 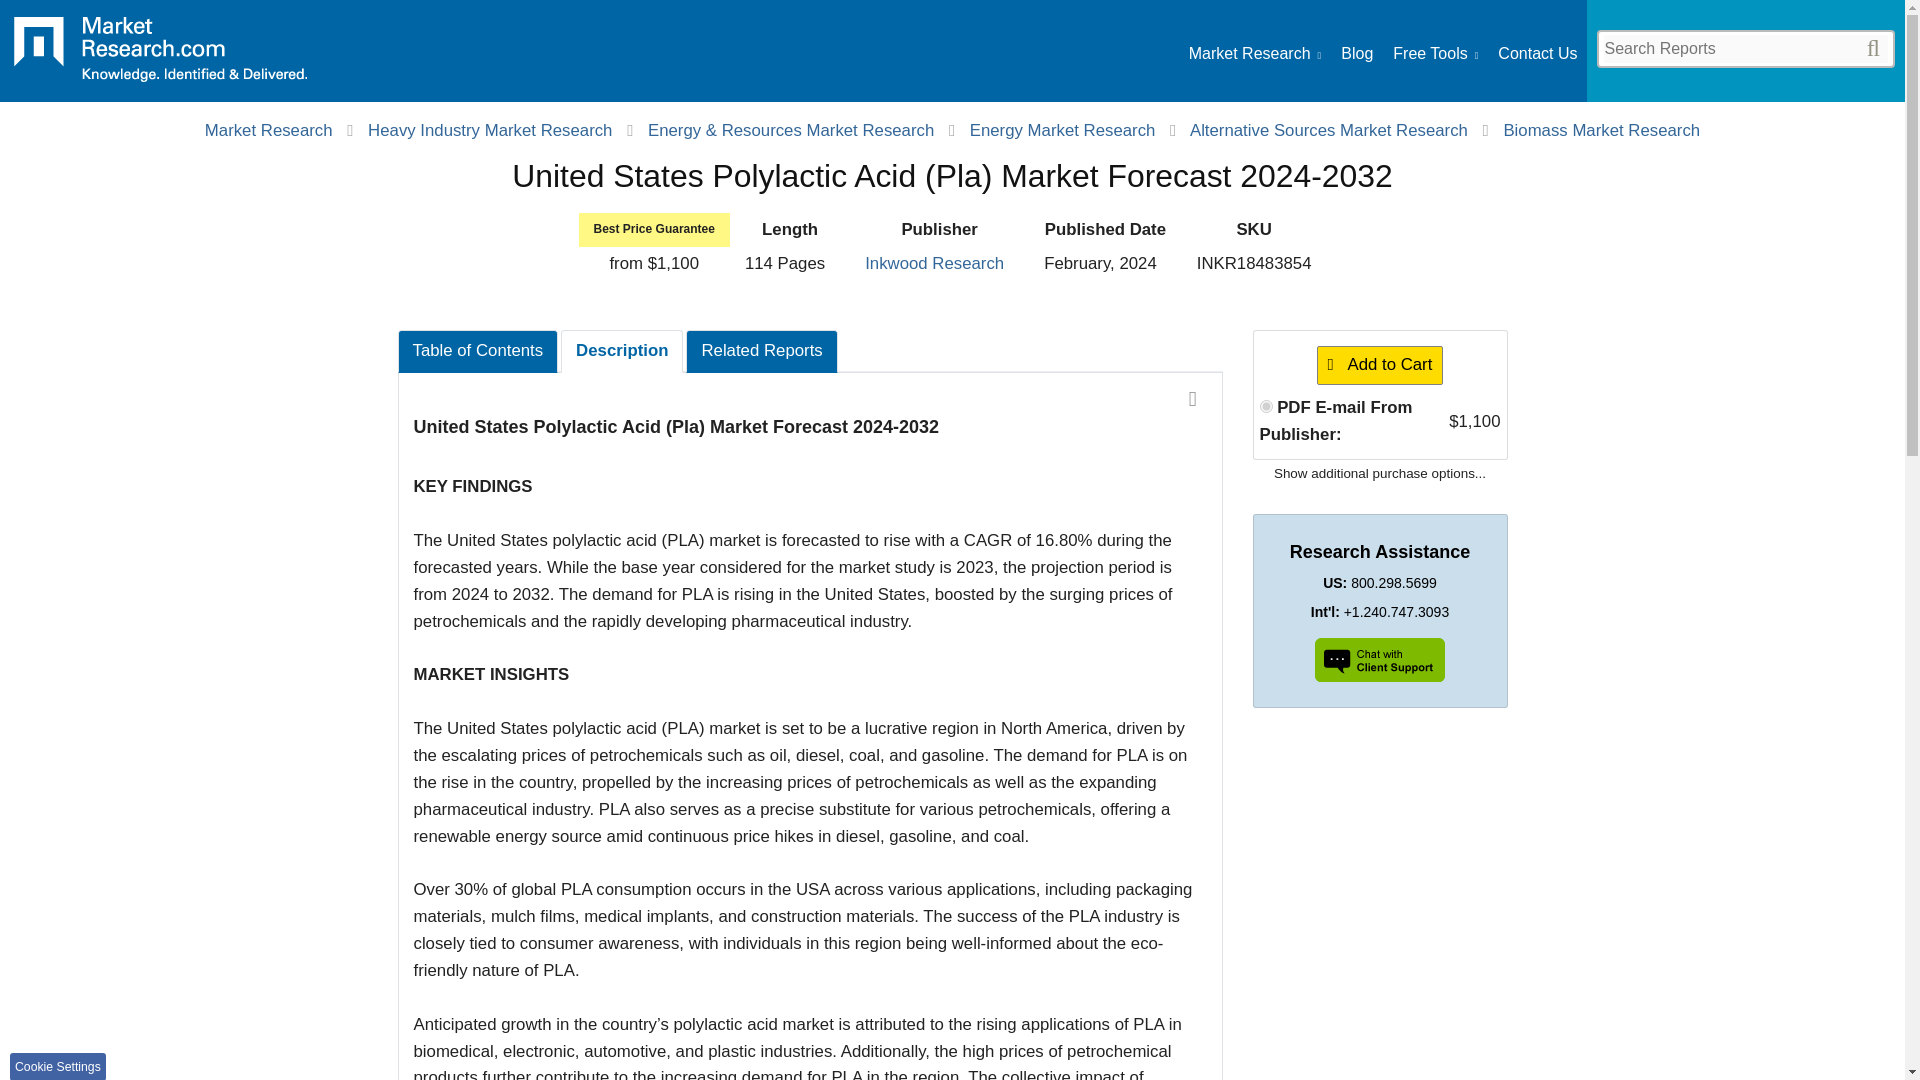 What do you see at coordinates (1536, 54) in the screenshot?
I see `Get in touch with MarketResearch.com` at bounding box center [1536, 54].